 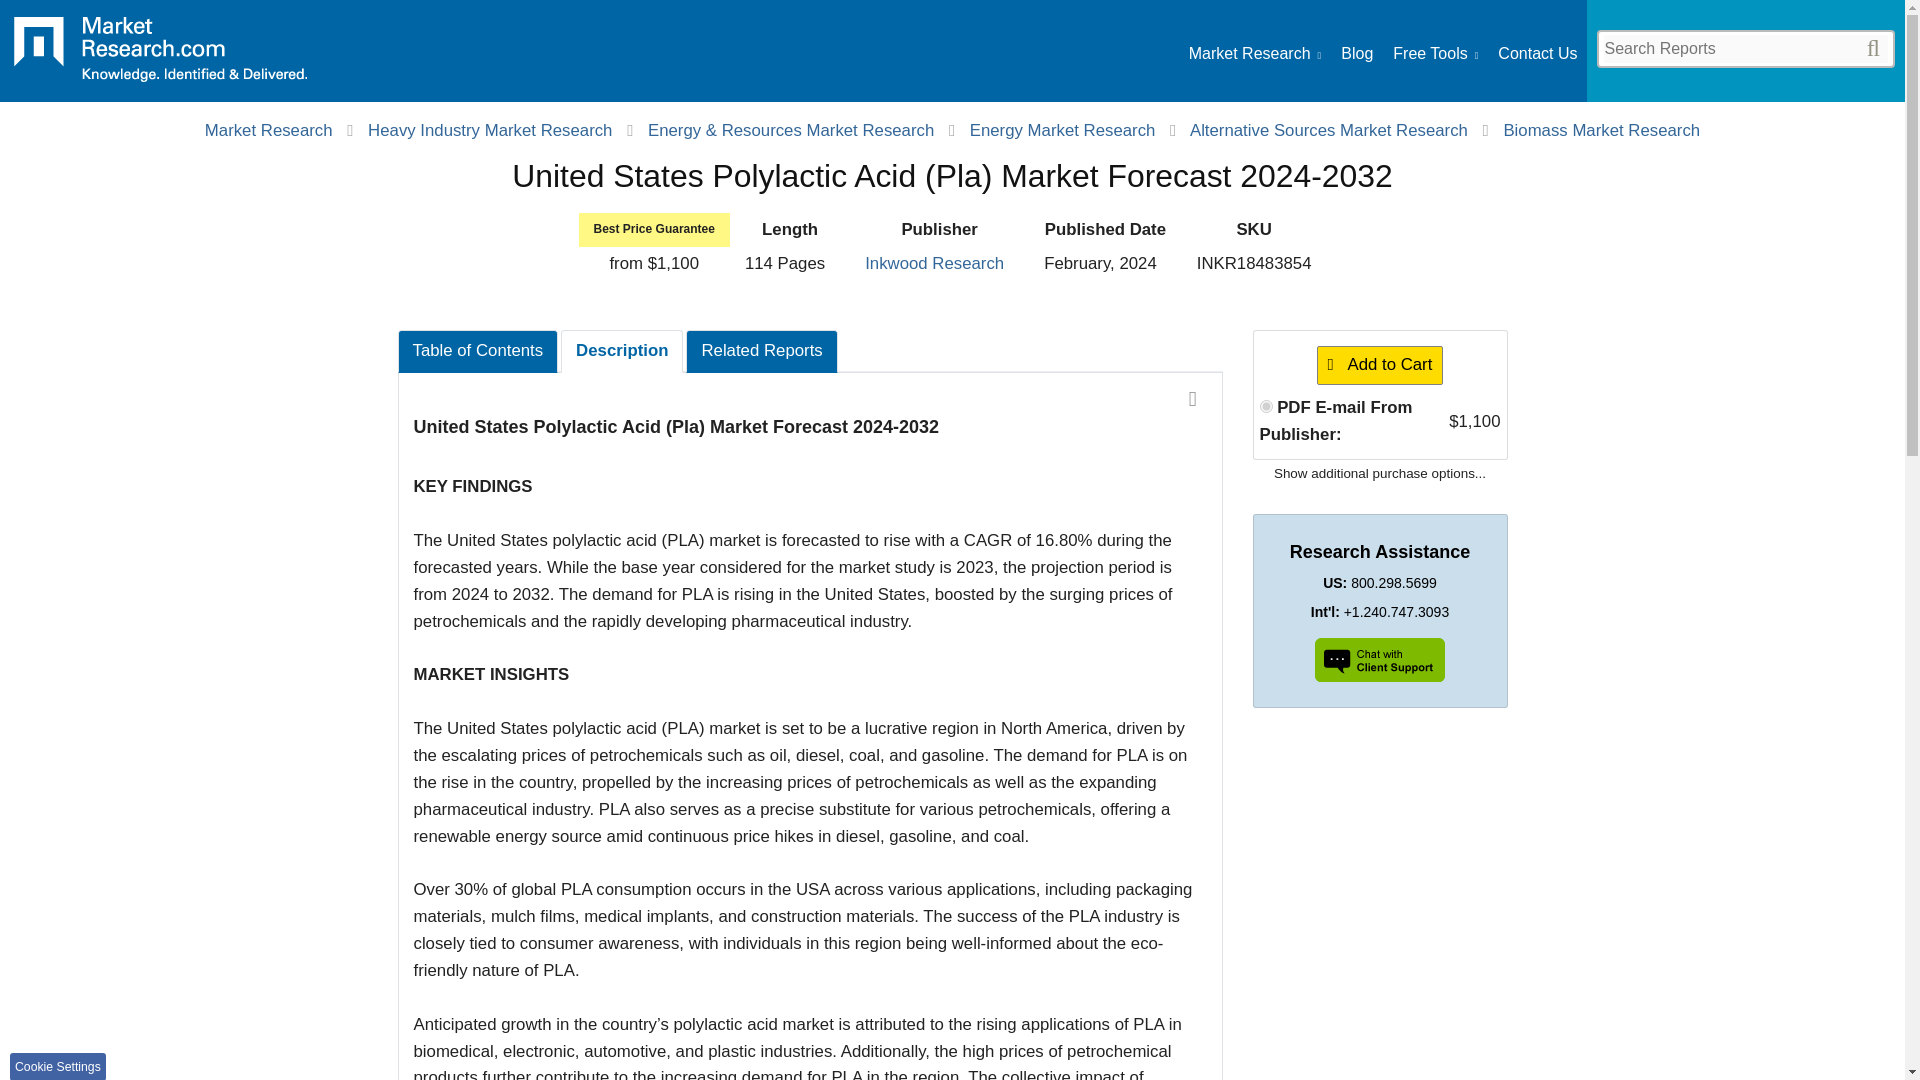 What do you see at coordinates (1536, 54) in the screenshot?
I see `Get in touch with MarketResearch.com` at bounding box center [1536, 54].